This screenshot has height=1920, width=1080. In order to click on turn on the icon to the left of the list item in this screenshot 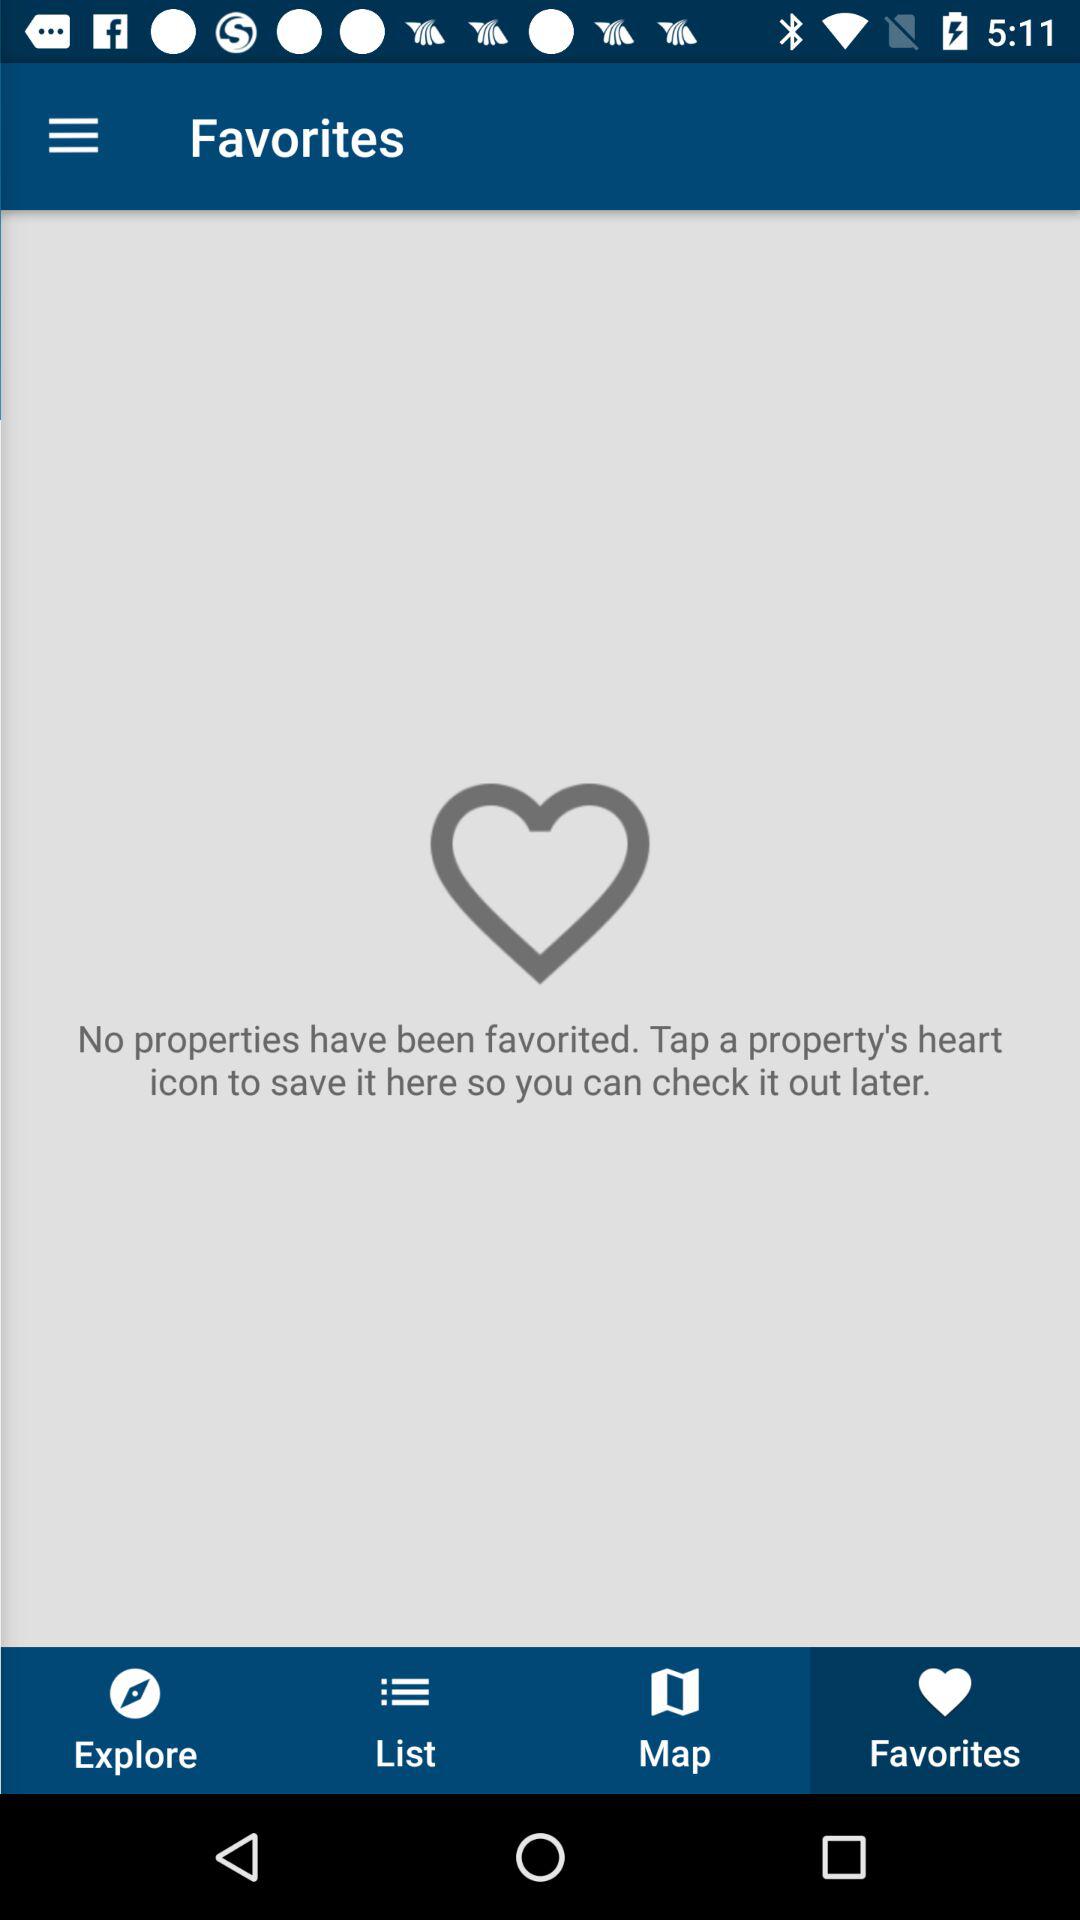, I will do `click(135, 1720)`.